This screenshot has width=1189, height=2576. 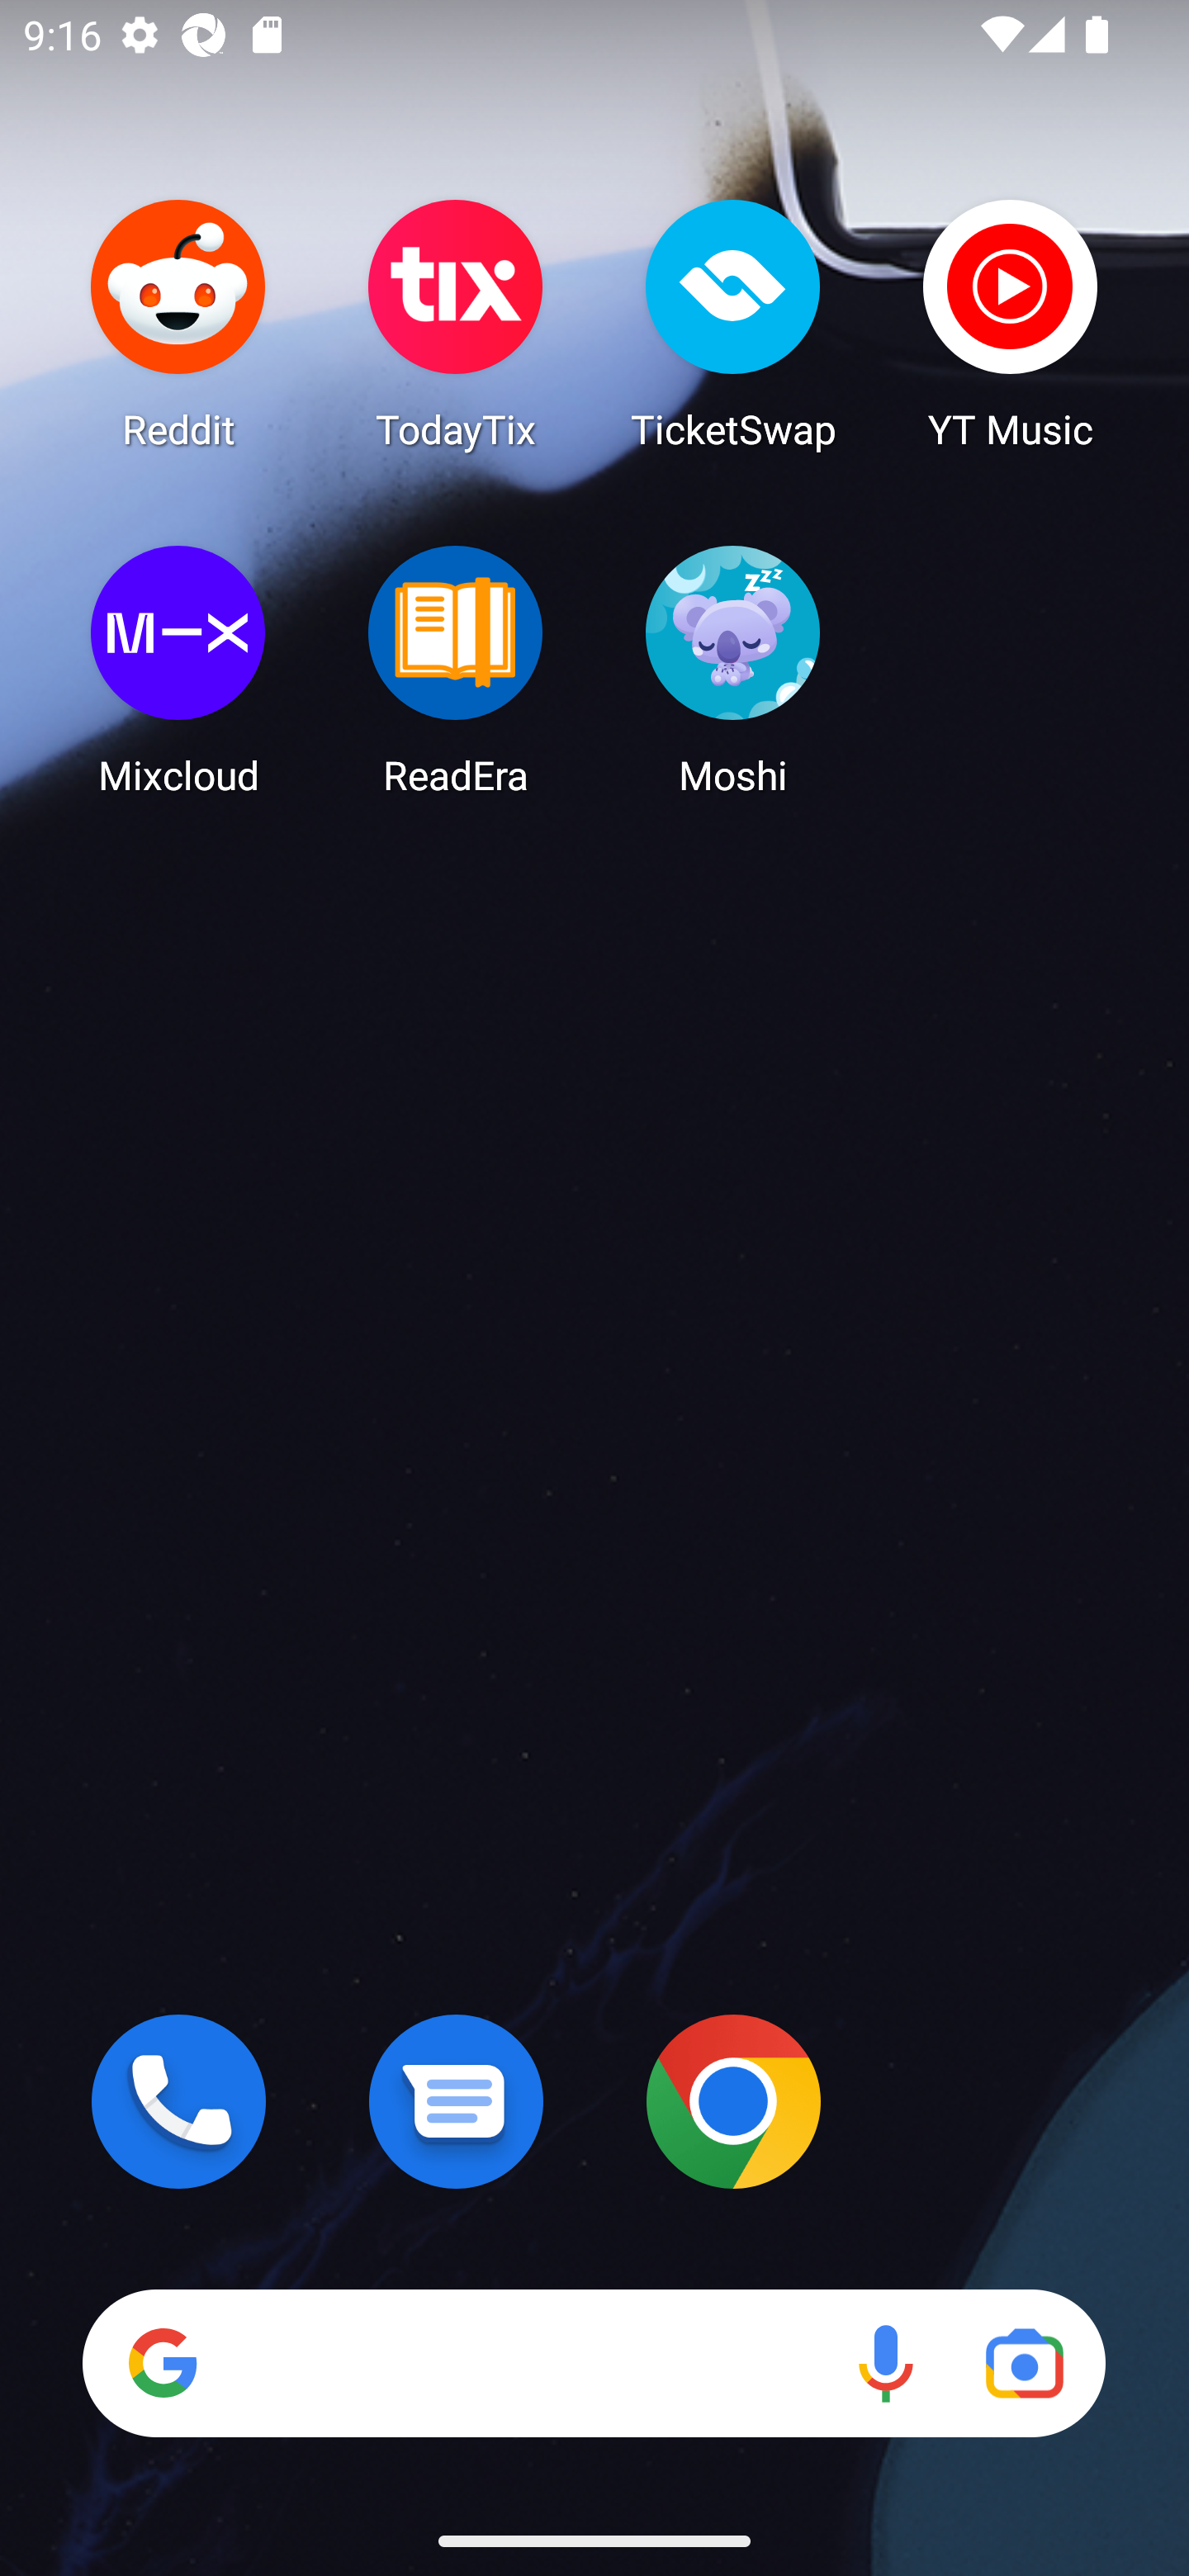 What do you see at coordinates (178, 670) in the screenshot?
I see `Mixcloud` at bounding box center [178, 670].